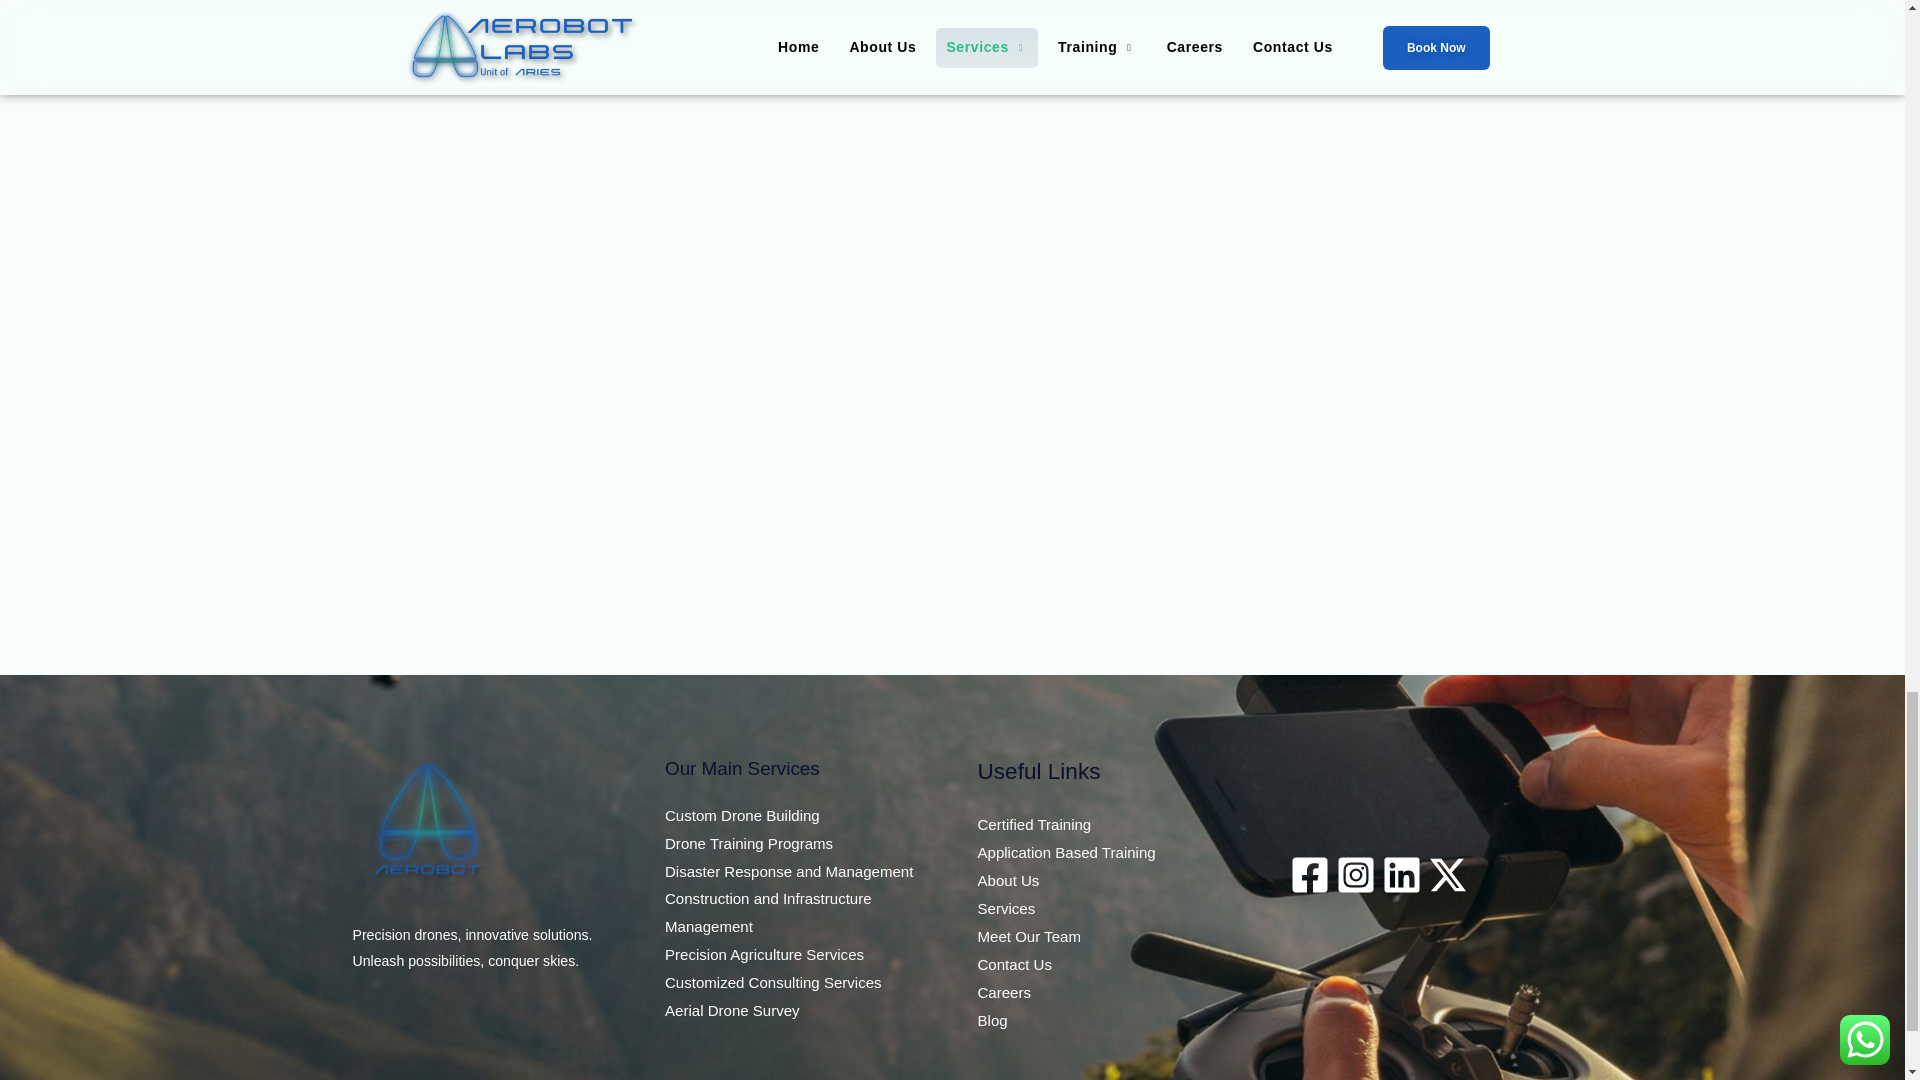 The width and height of the screenshot is (1920, 1080). What do you see at coordinates (1066, 852) in the screenshot?
I see `Application Based Training` at bounding box center [1066, 852].